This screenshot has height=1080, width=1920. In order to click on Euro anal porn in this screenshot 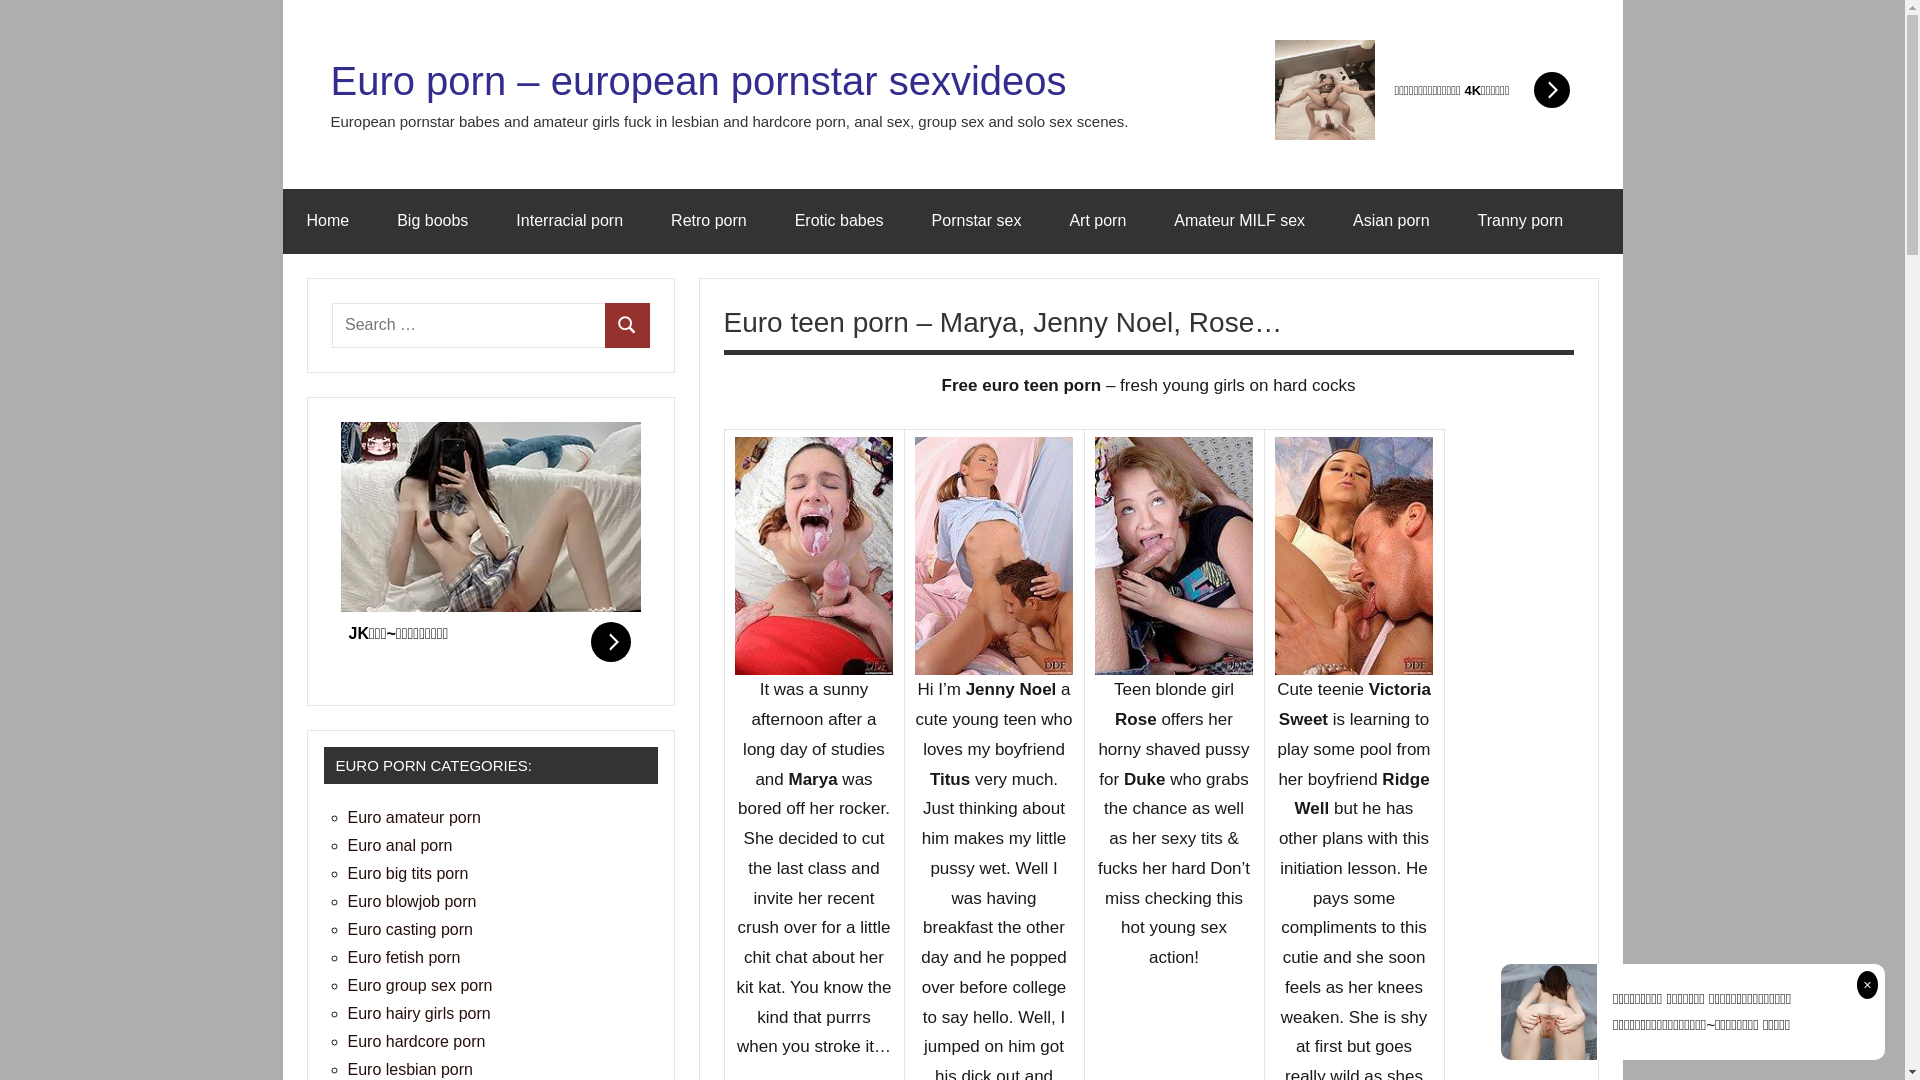, I will do `click(400, 846)`.